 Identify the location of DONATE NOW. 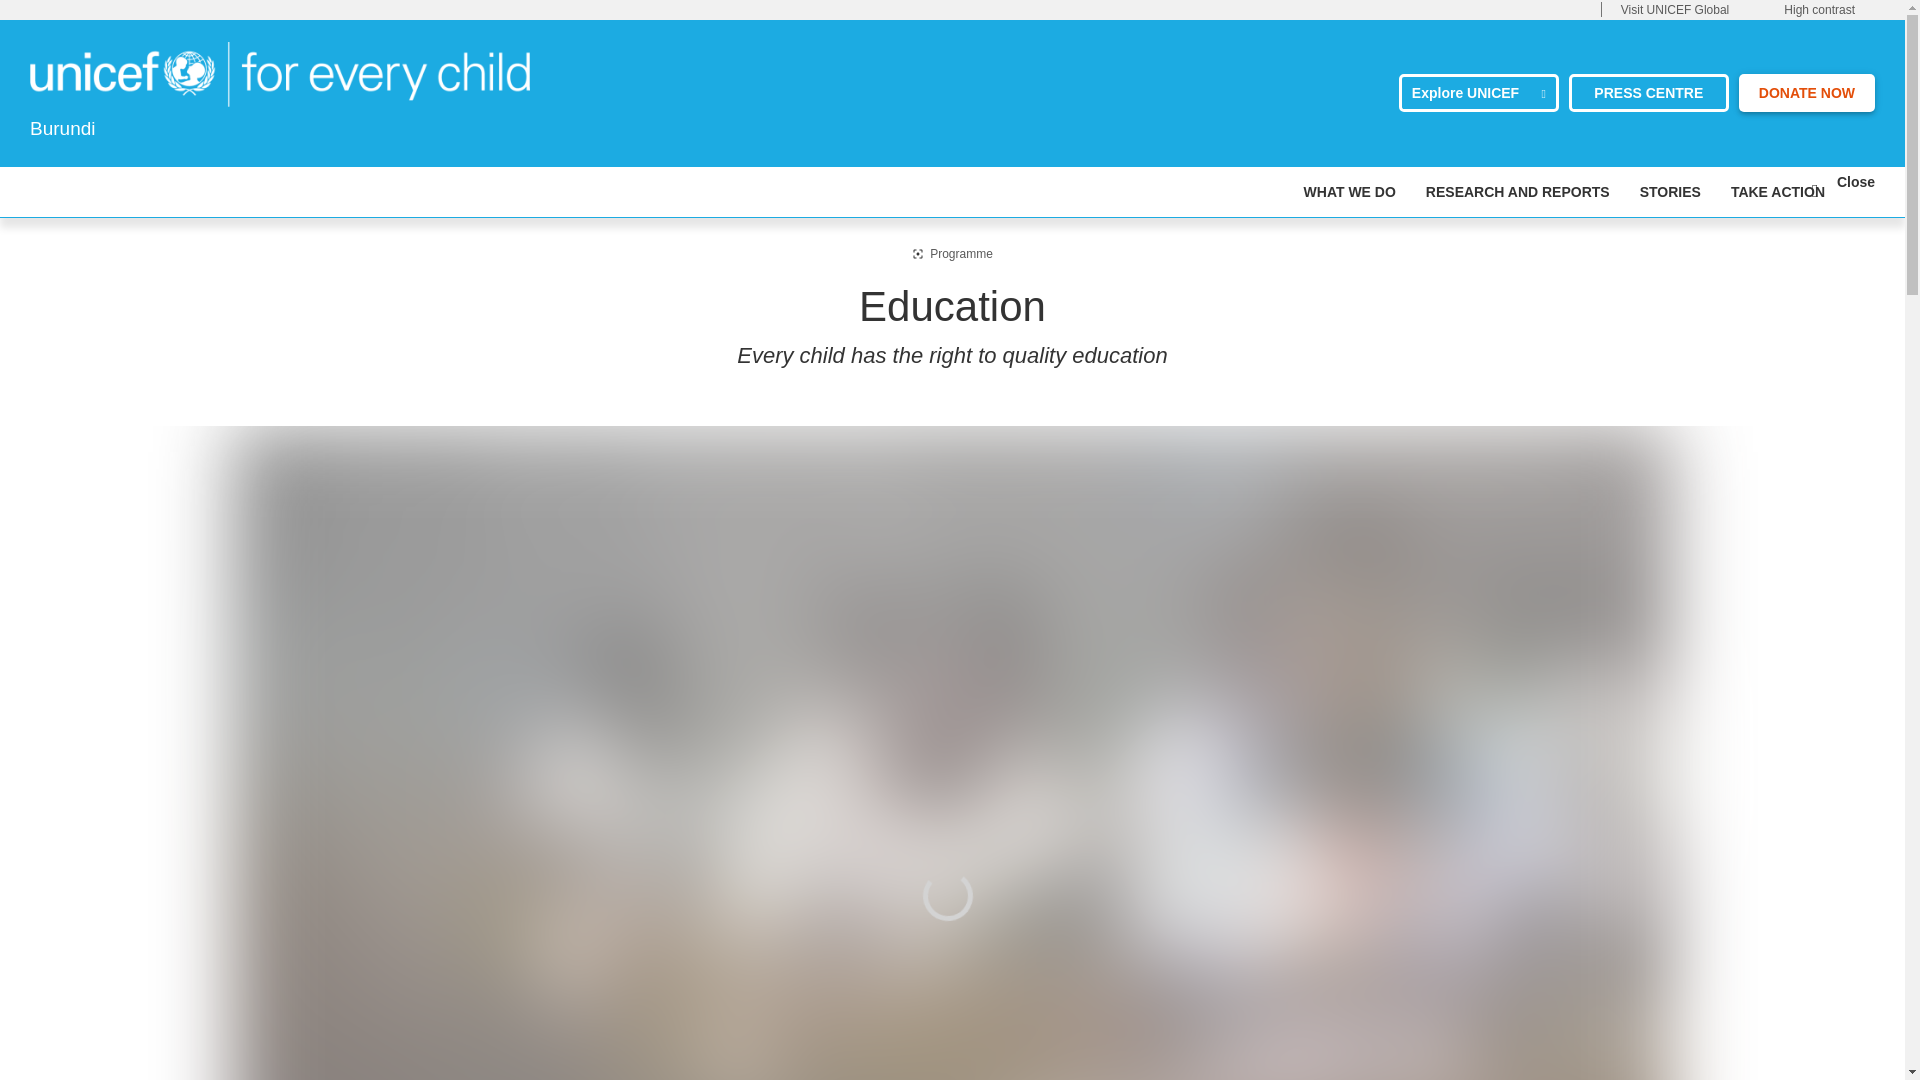
(1807, 93).